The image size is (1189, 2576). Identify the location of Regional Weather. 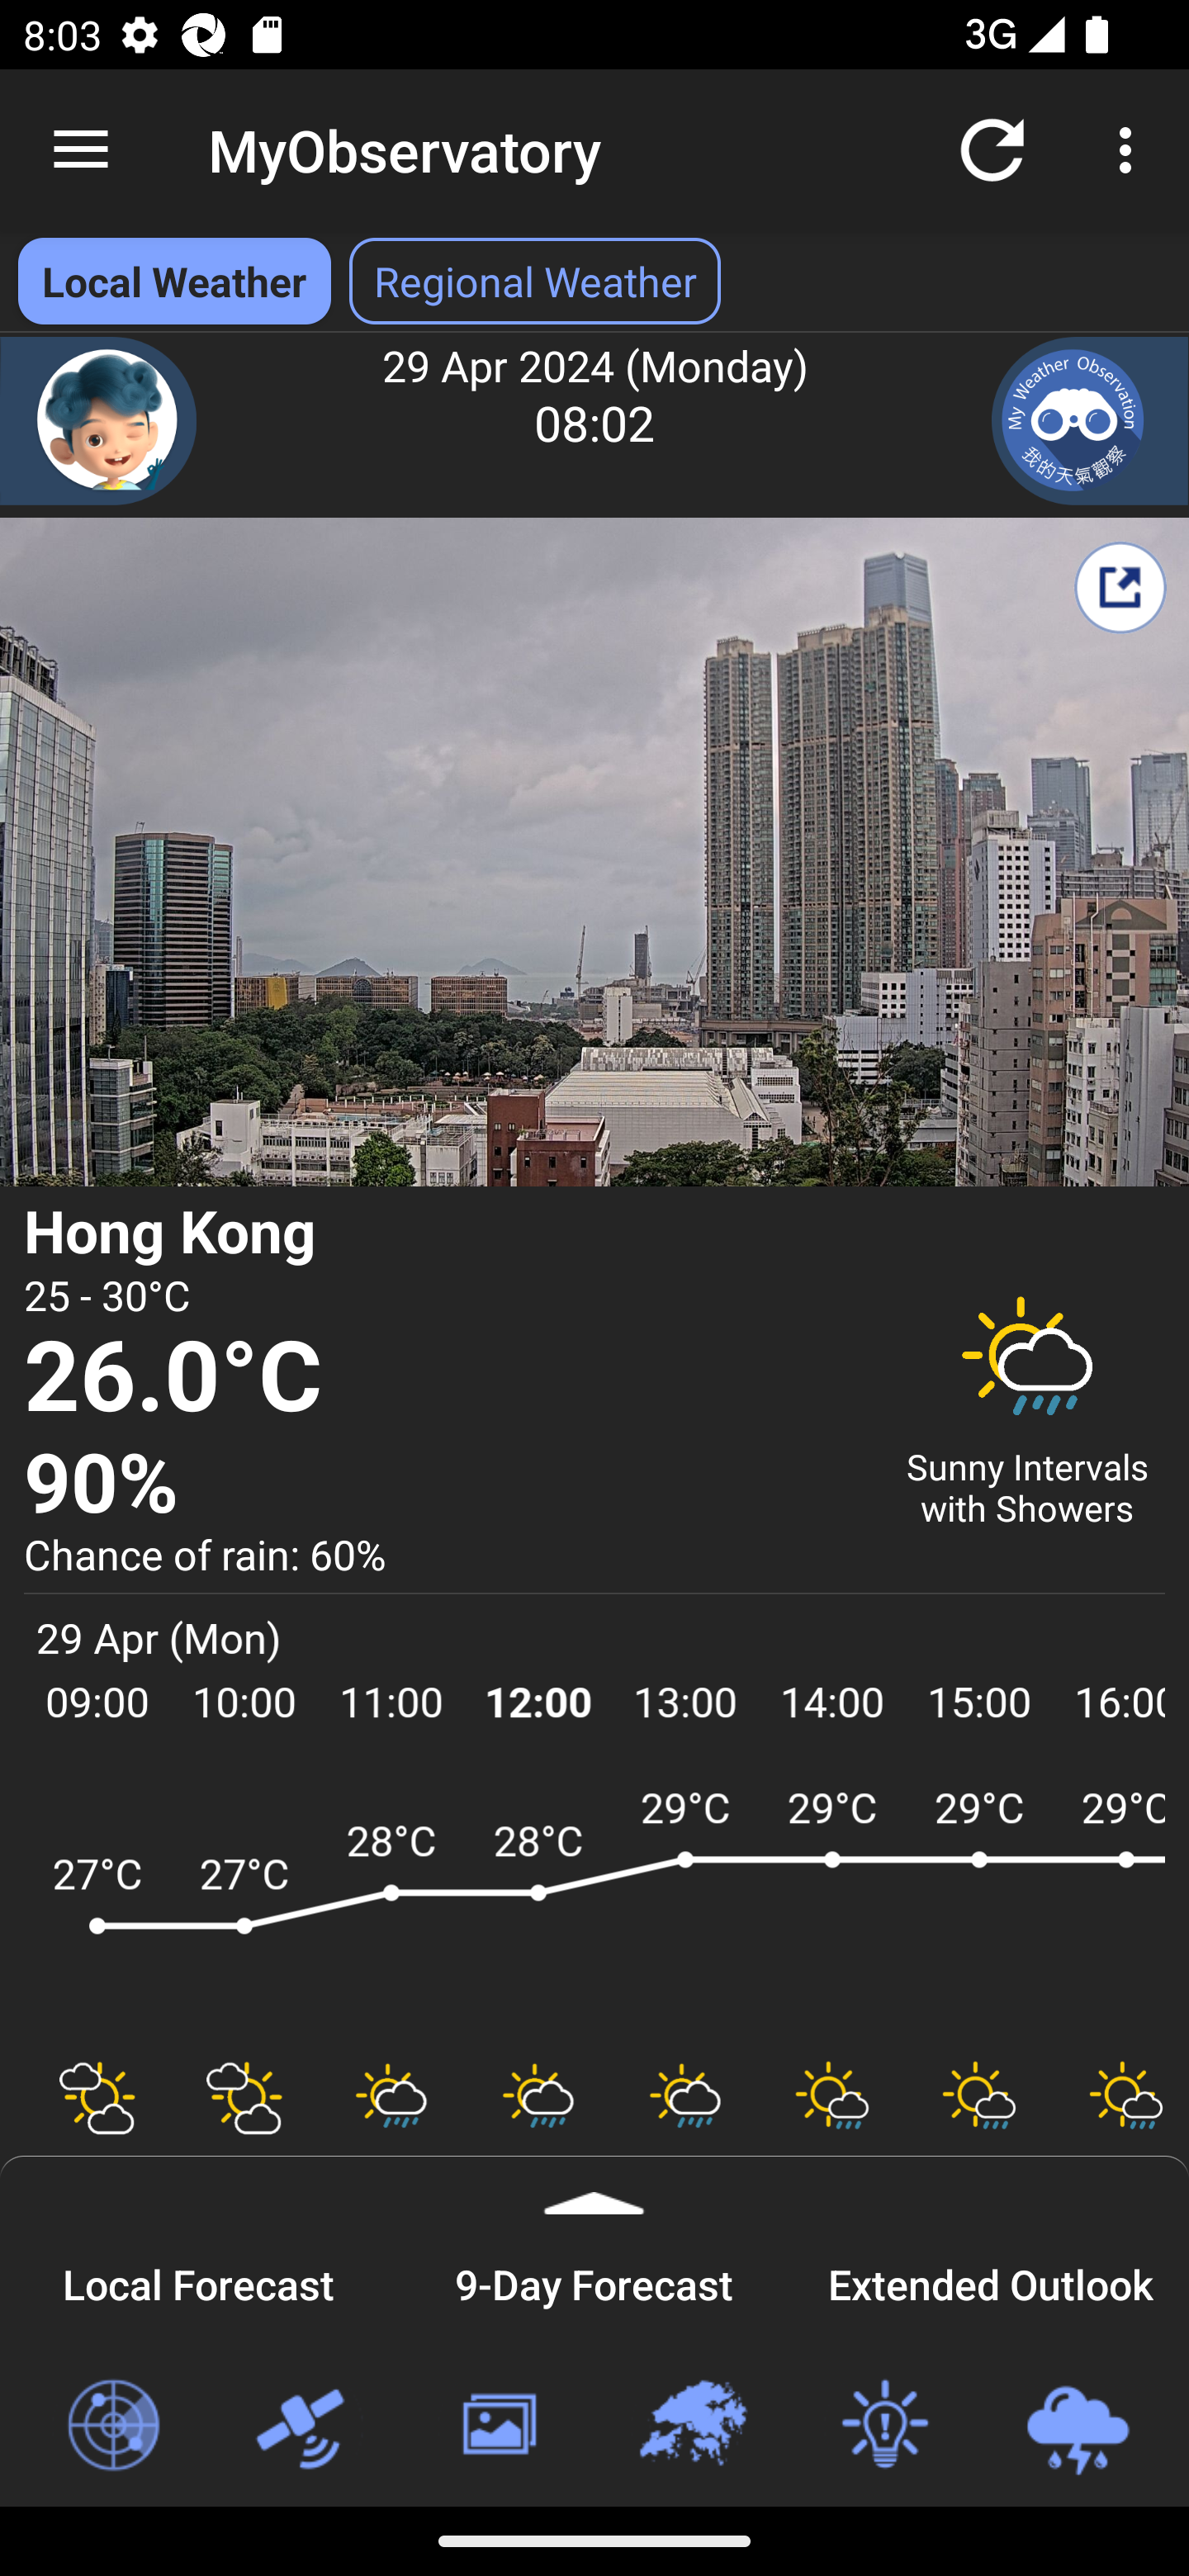
(691, 2426).